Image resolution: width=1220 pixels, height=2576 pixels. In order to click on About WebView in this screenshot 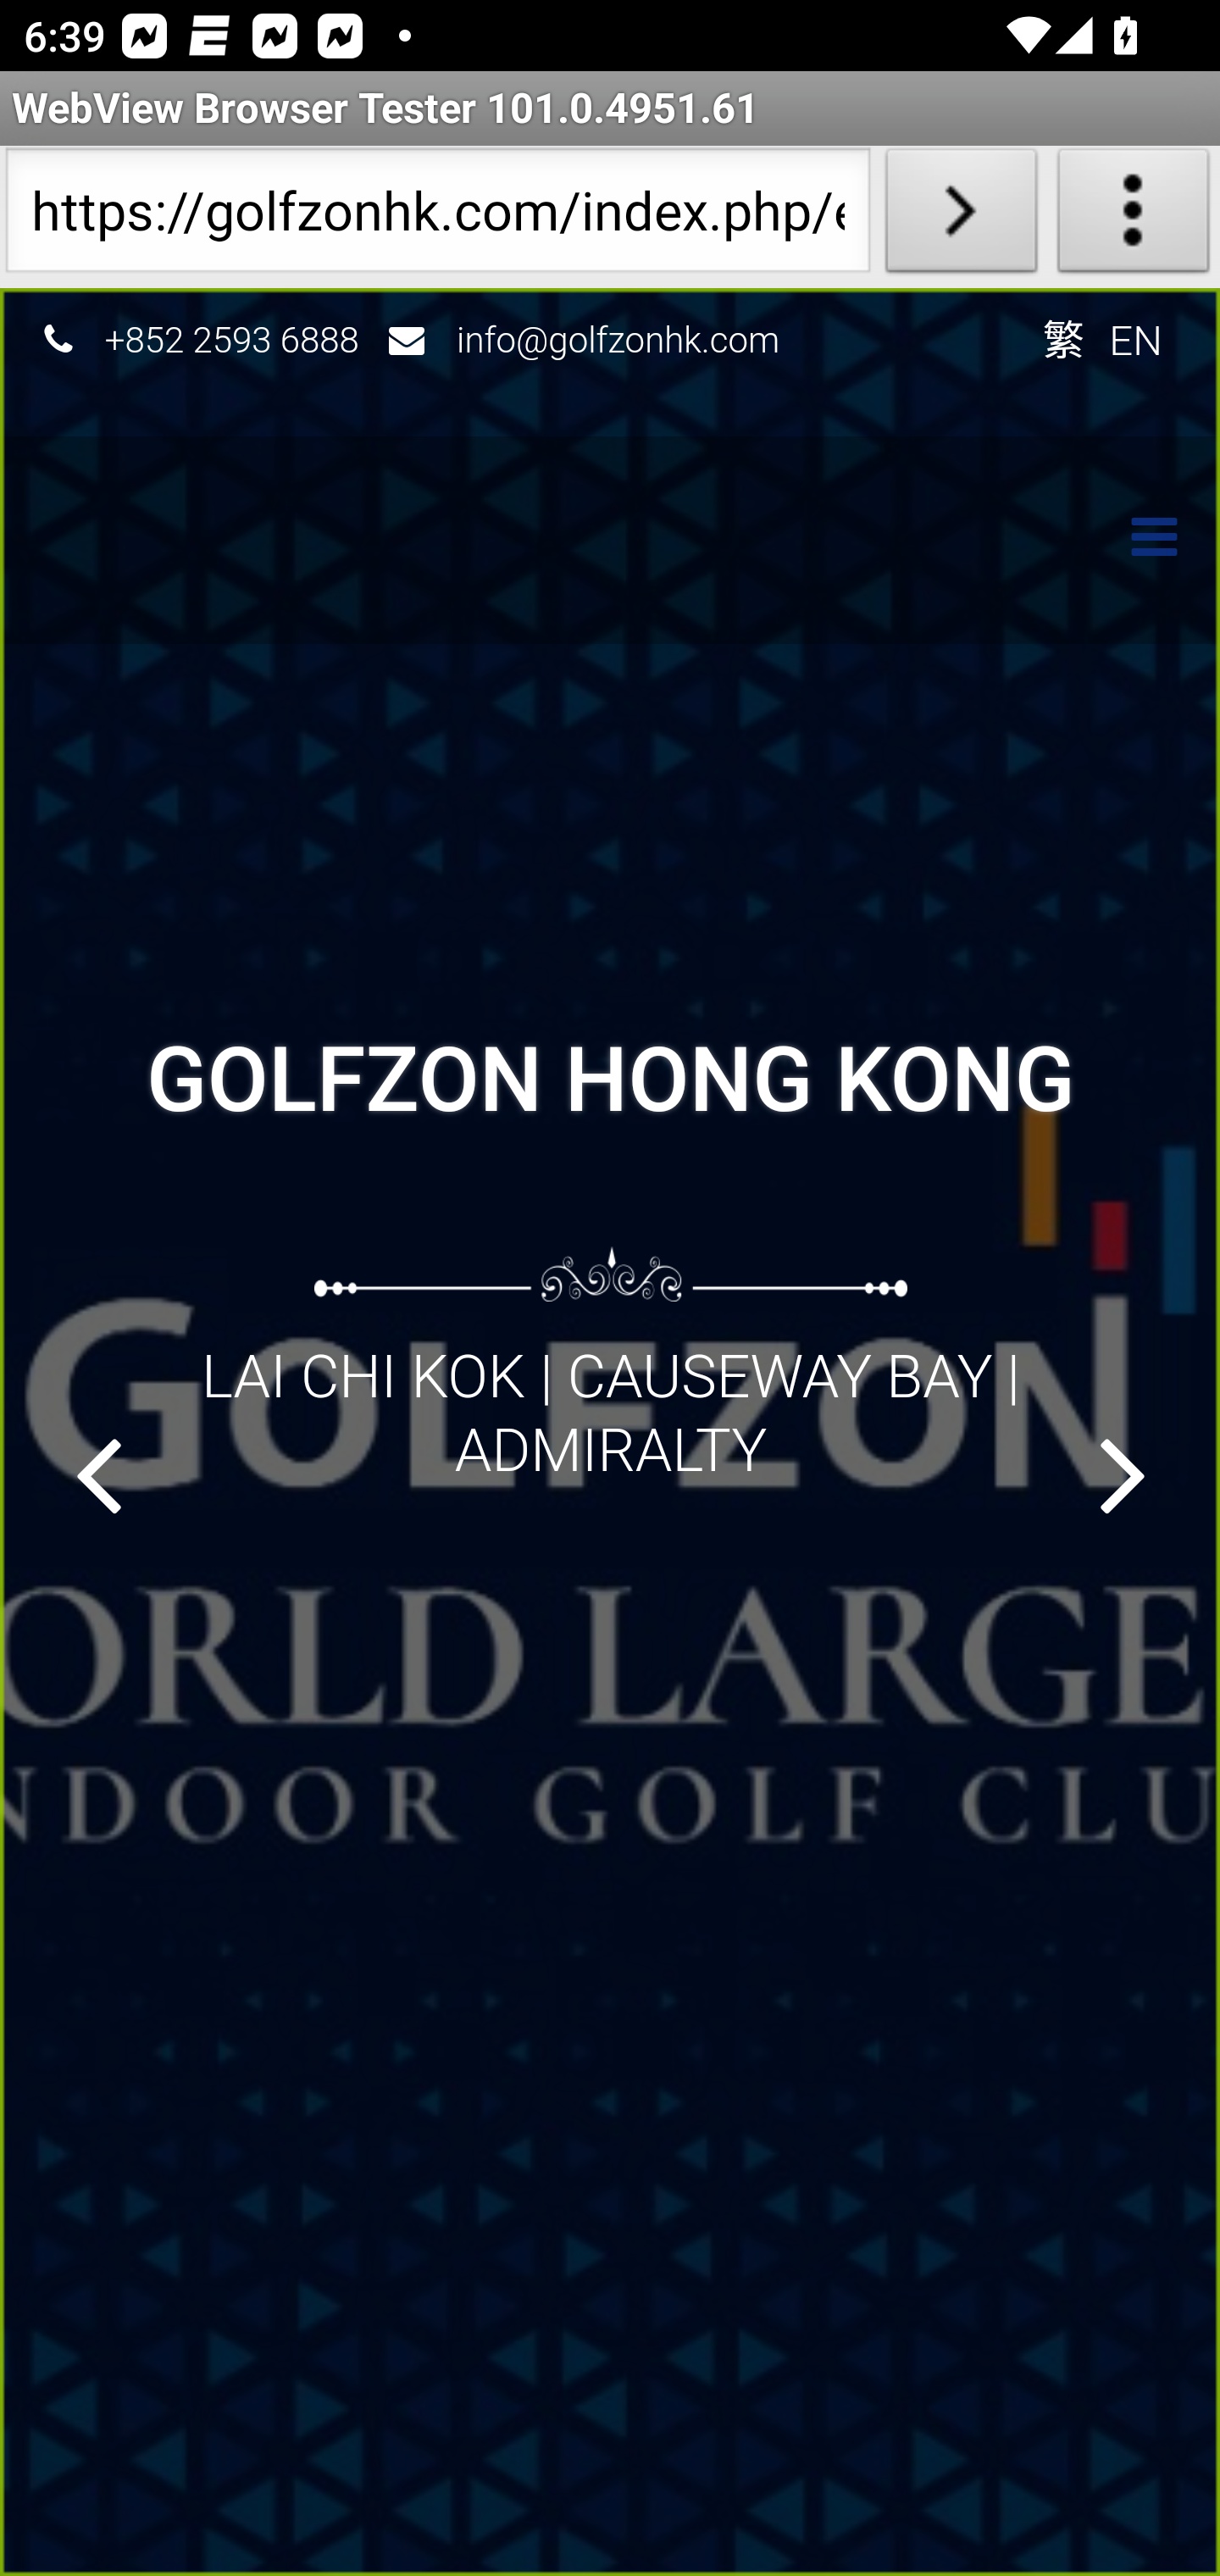, I will do `click(1134, 217)`.